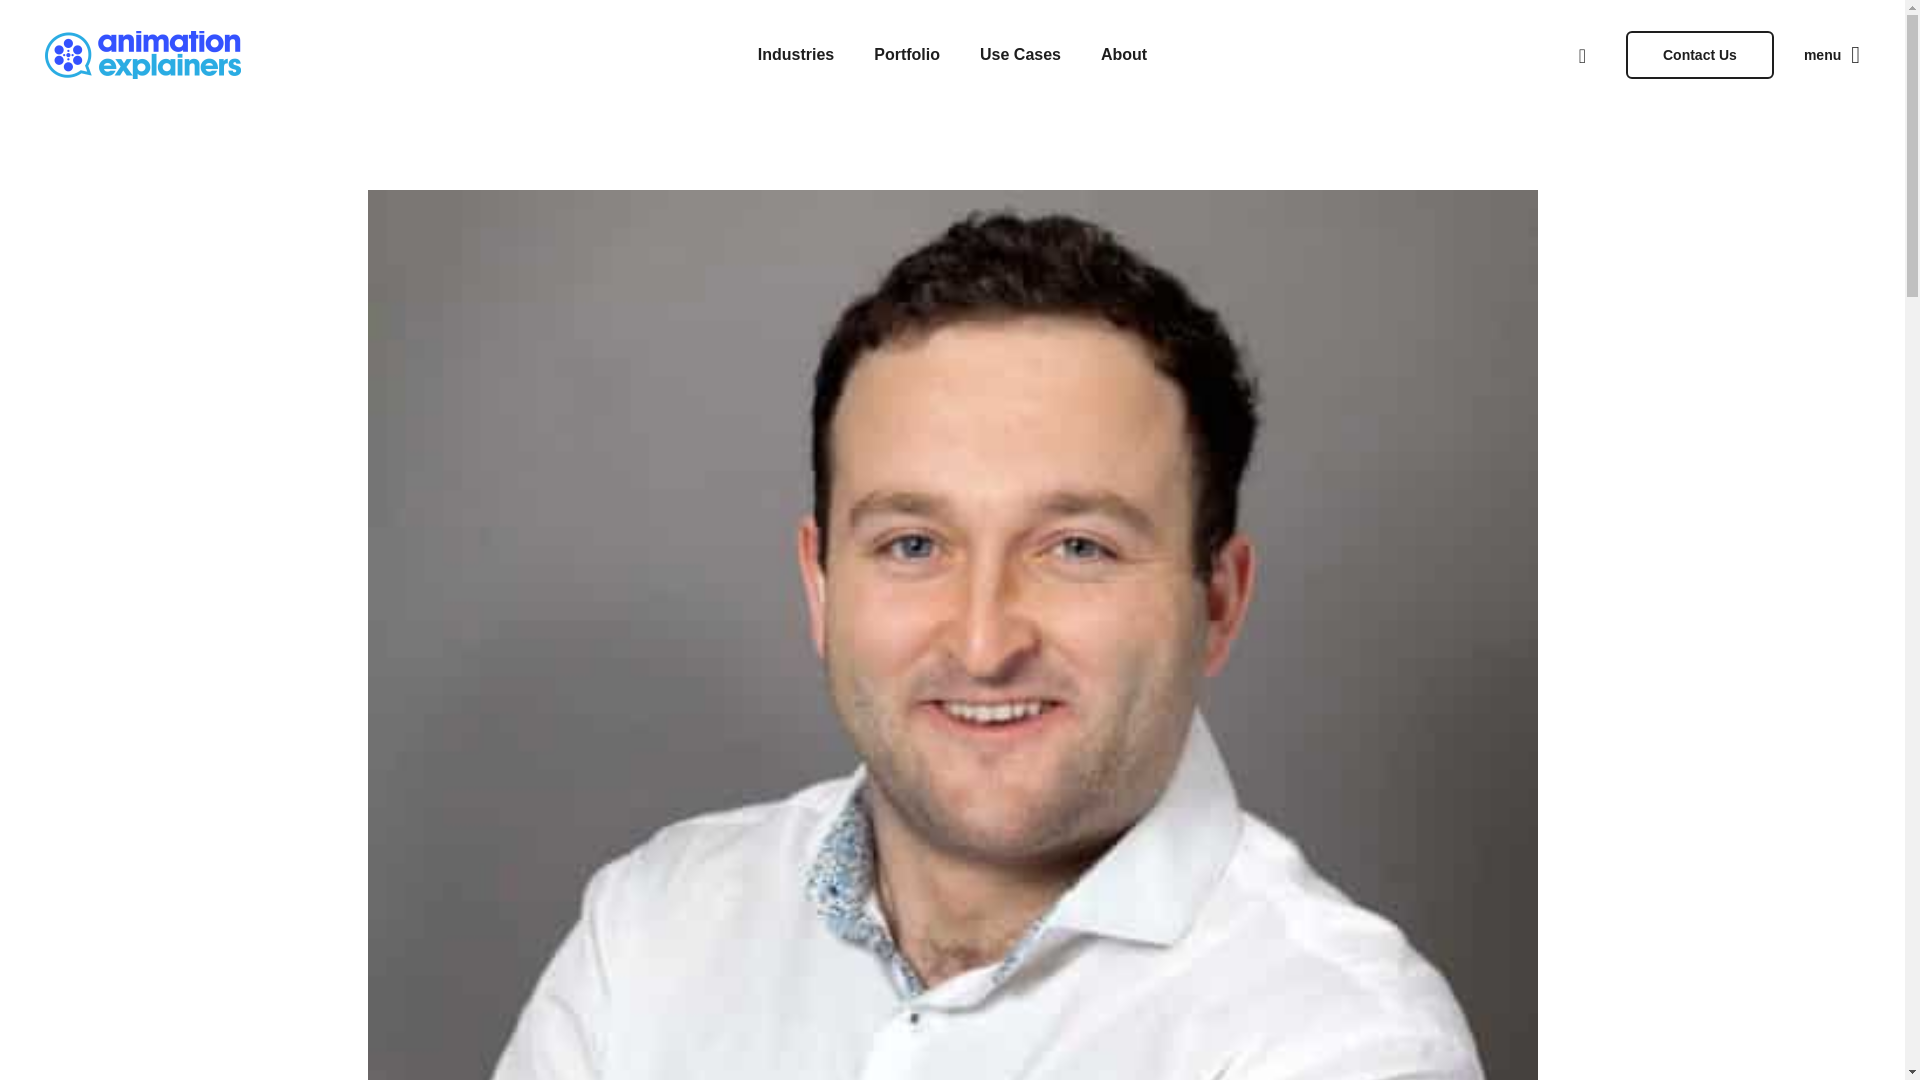 This screenshot has height=1080, width=1920. What do you see at coordinates (907, 55) in the screenshot?
I see `Portfolio` at bounding box center [907, 55].